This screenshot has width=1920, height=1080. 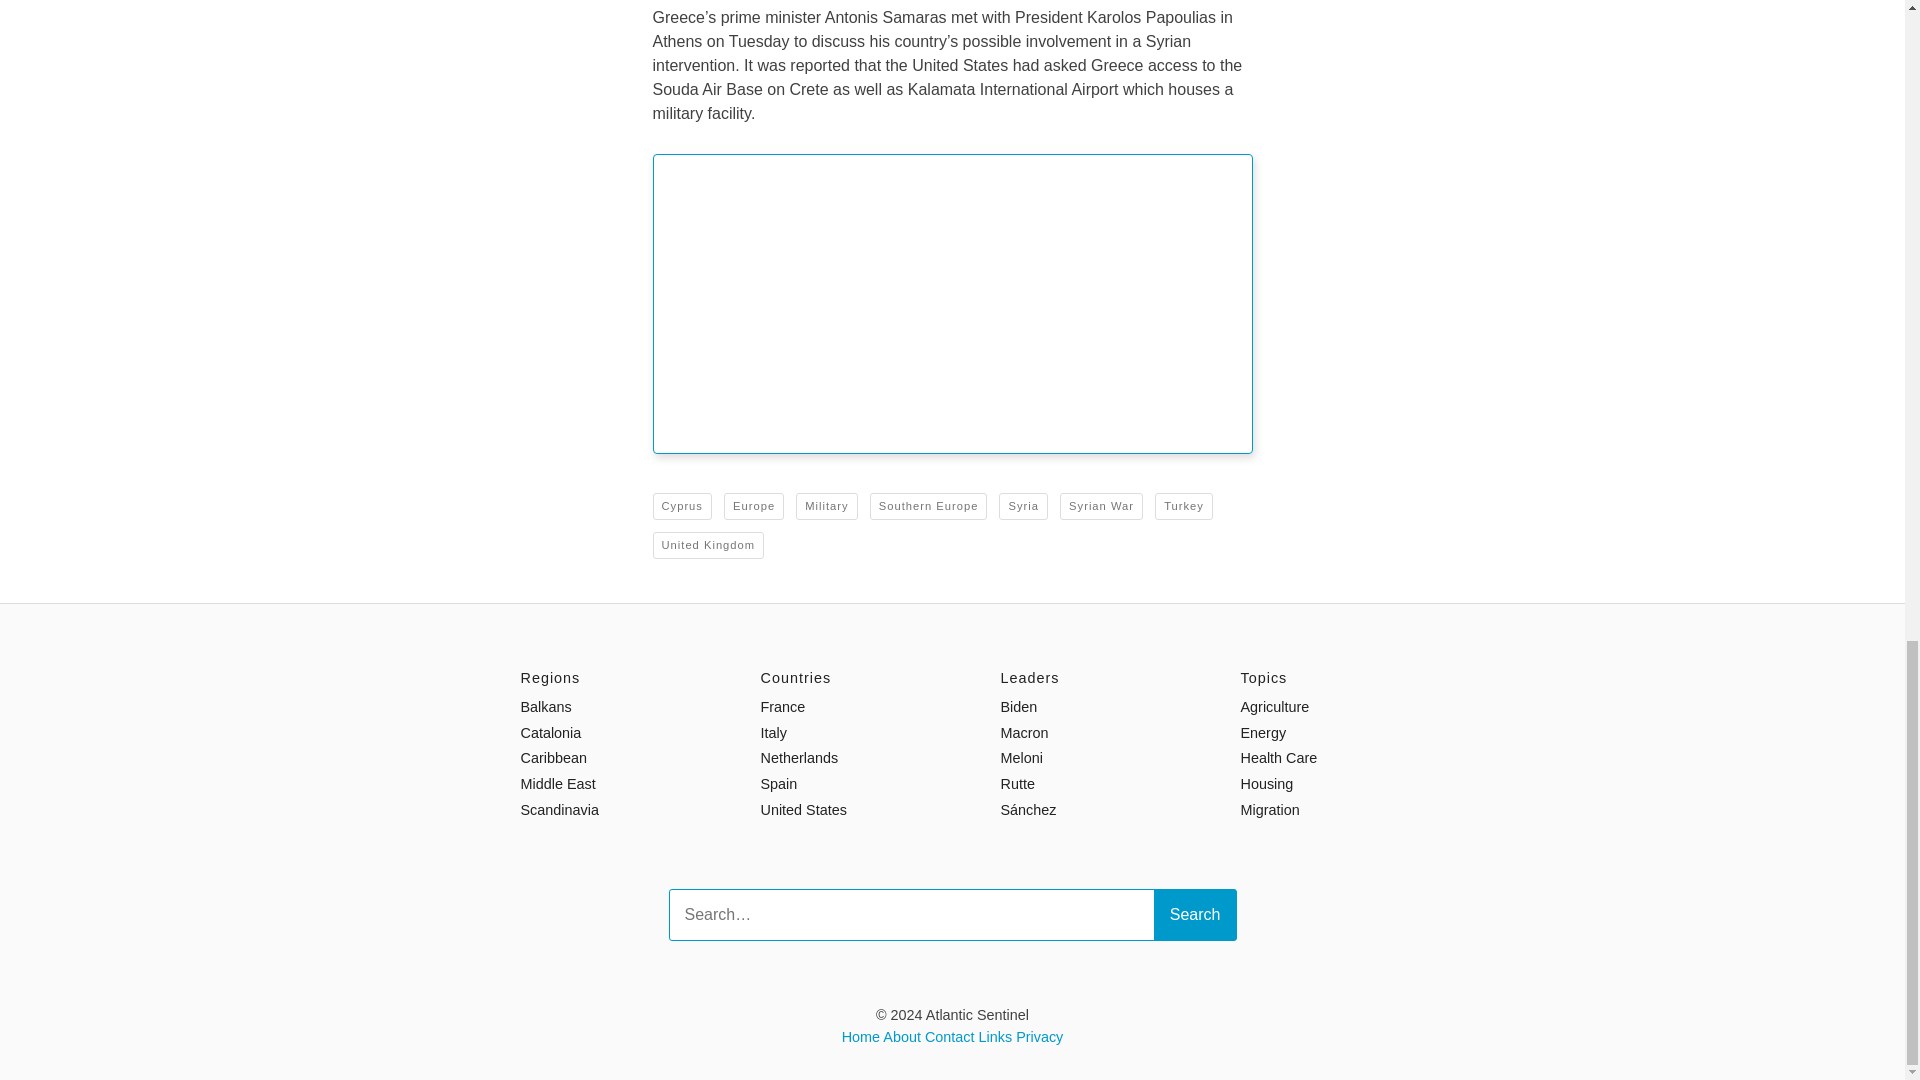 I want to click on United States, so click(x=803, y=810).